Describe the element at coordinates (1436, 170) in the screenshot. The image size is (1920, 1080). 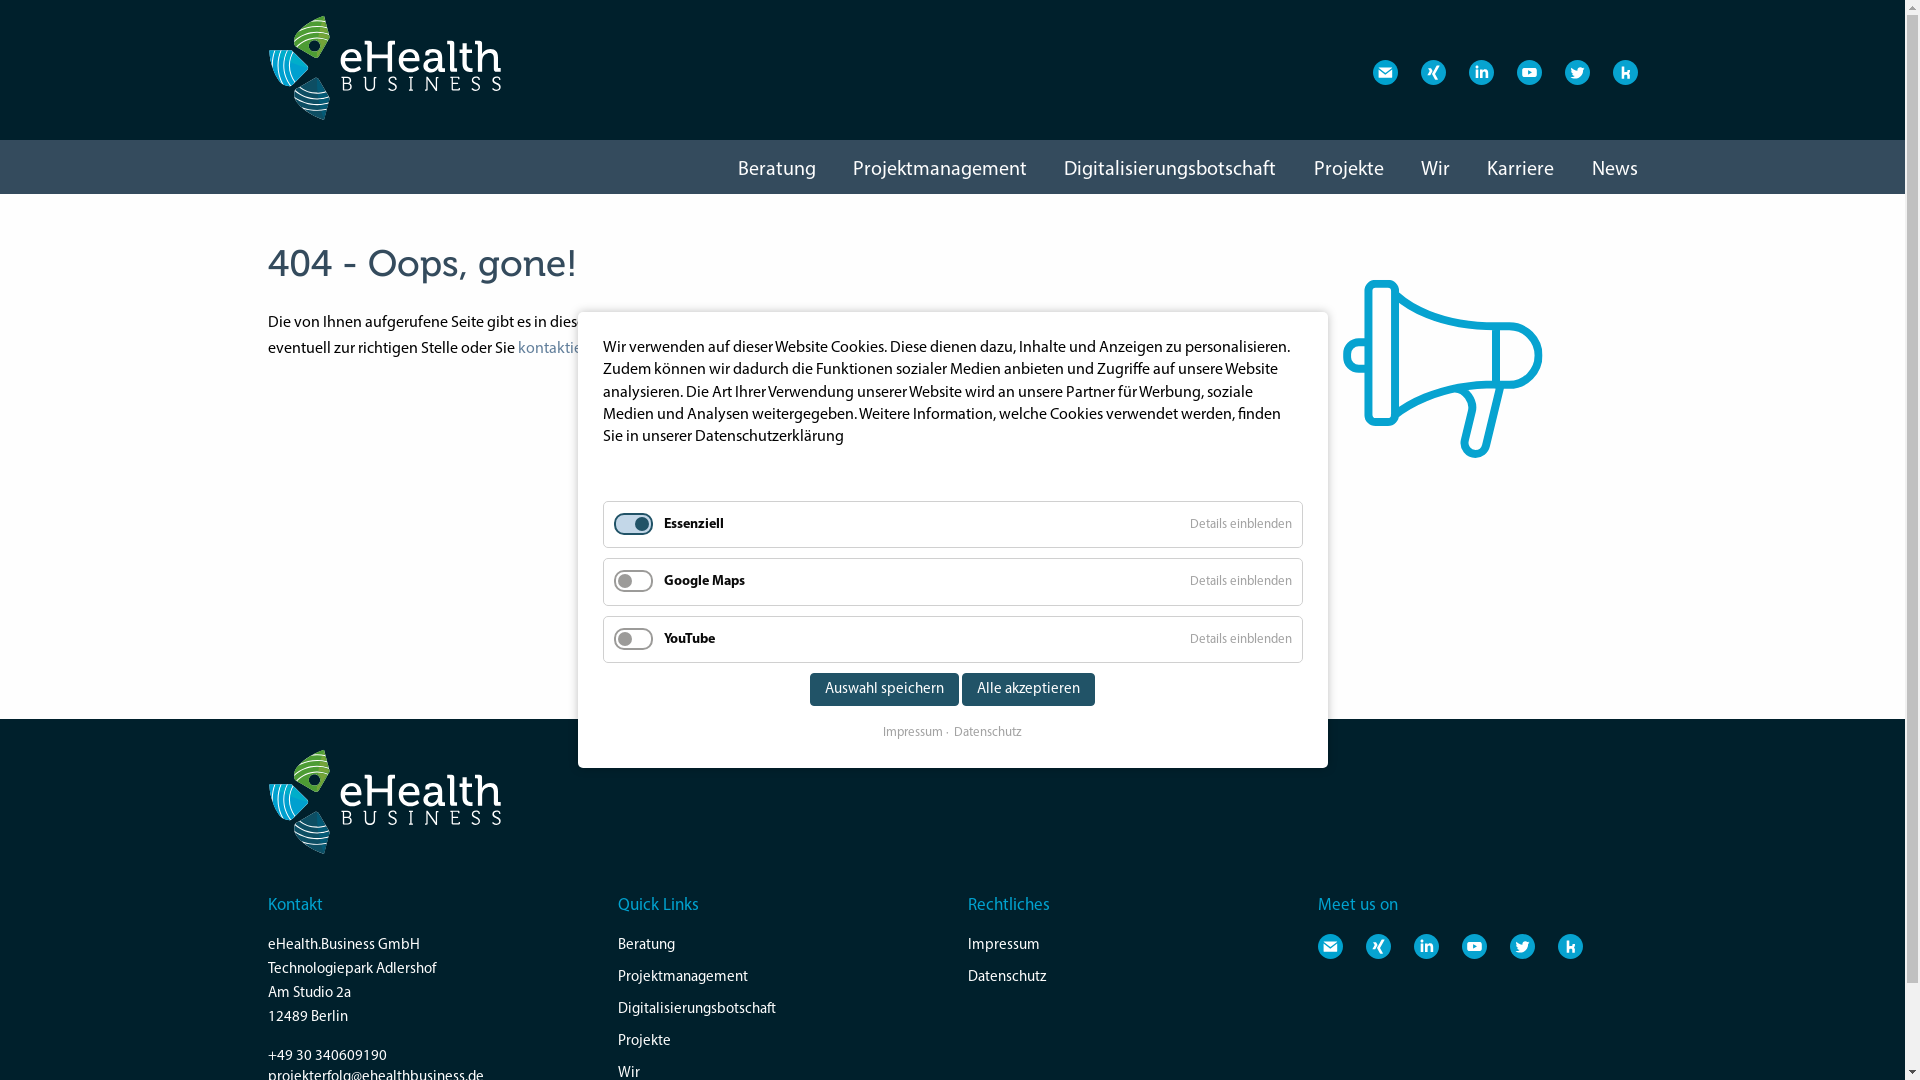
I see `Wir` at that location.